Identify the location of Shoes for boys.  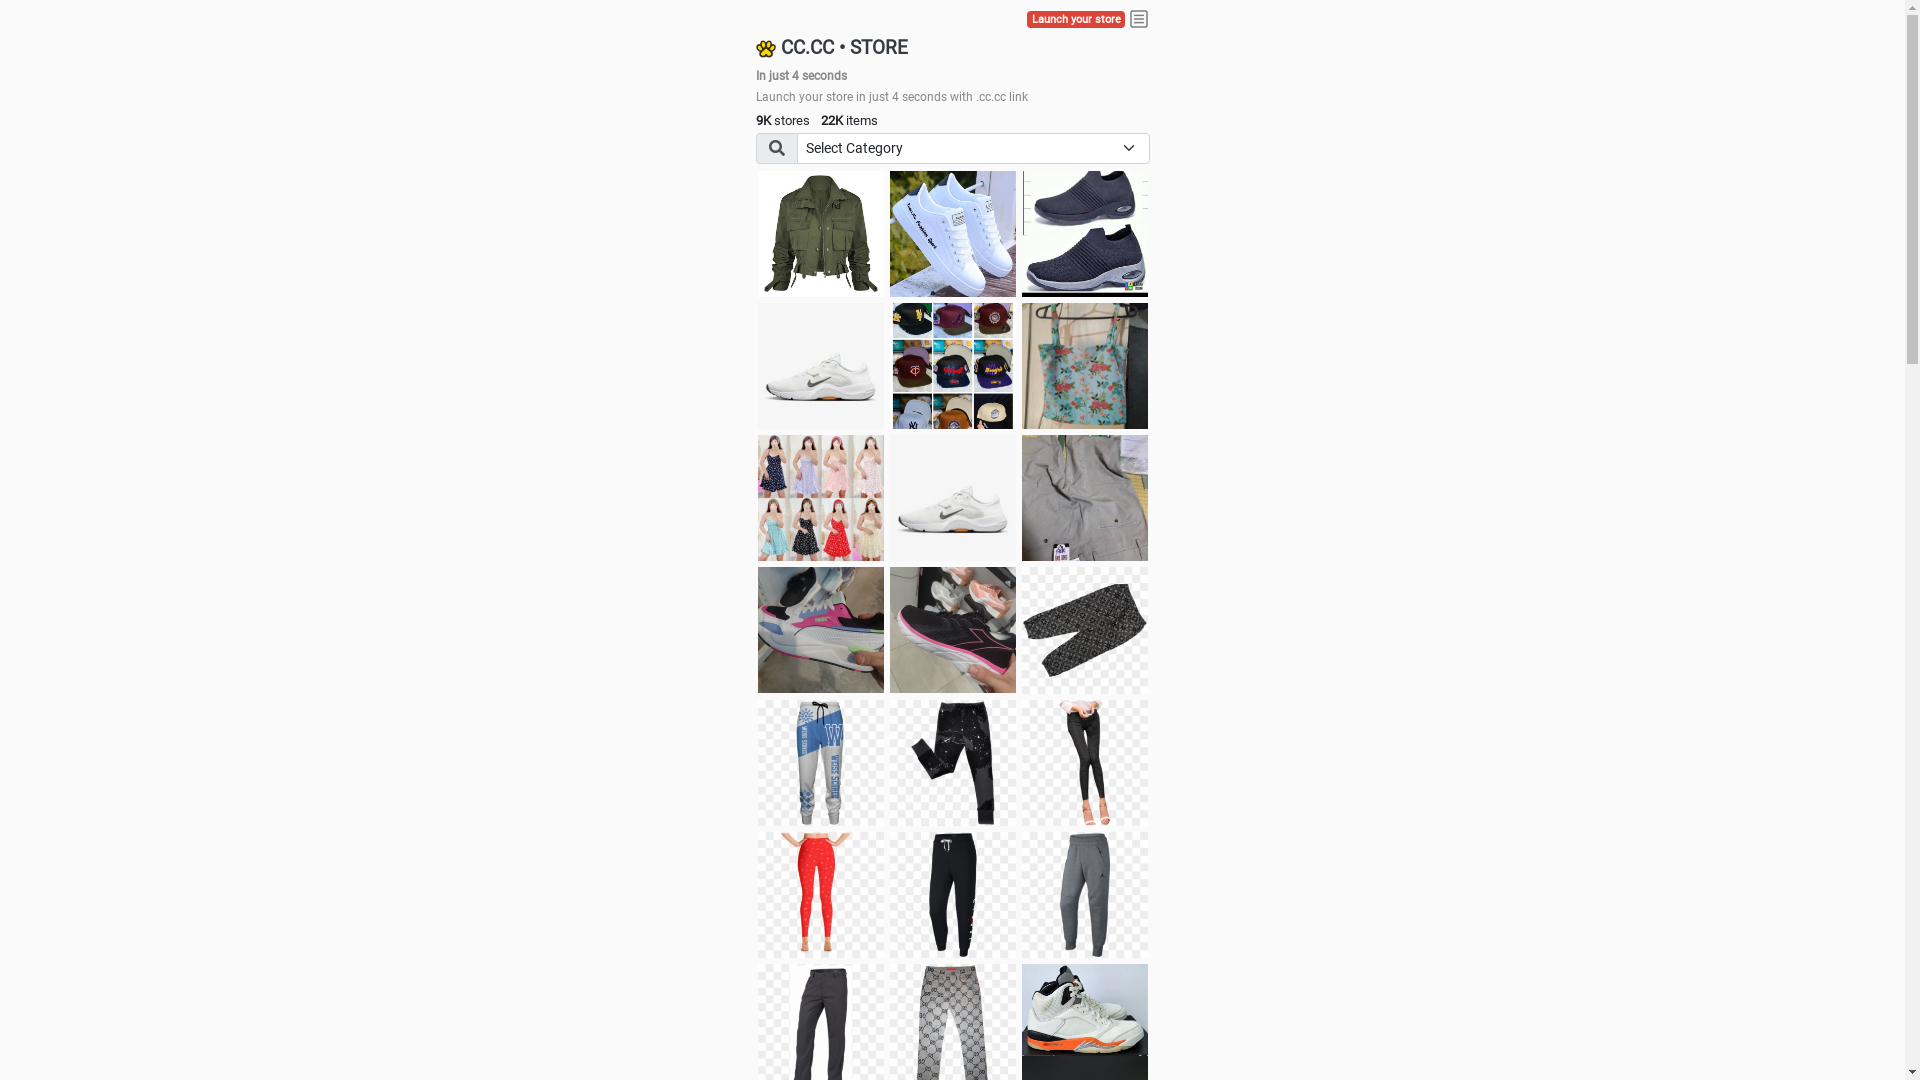
(821, 366).